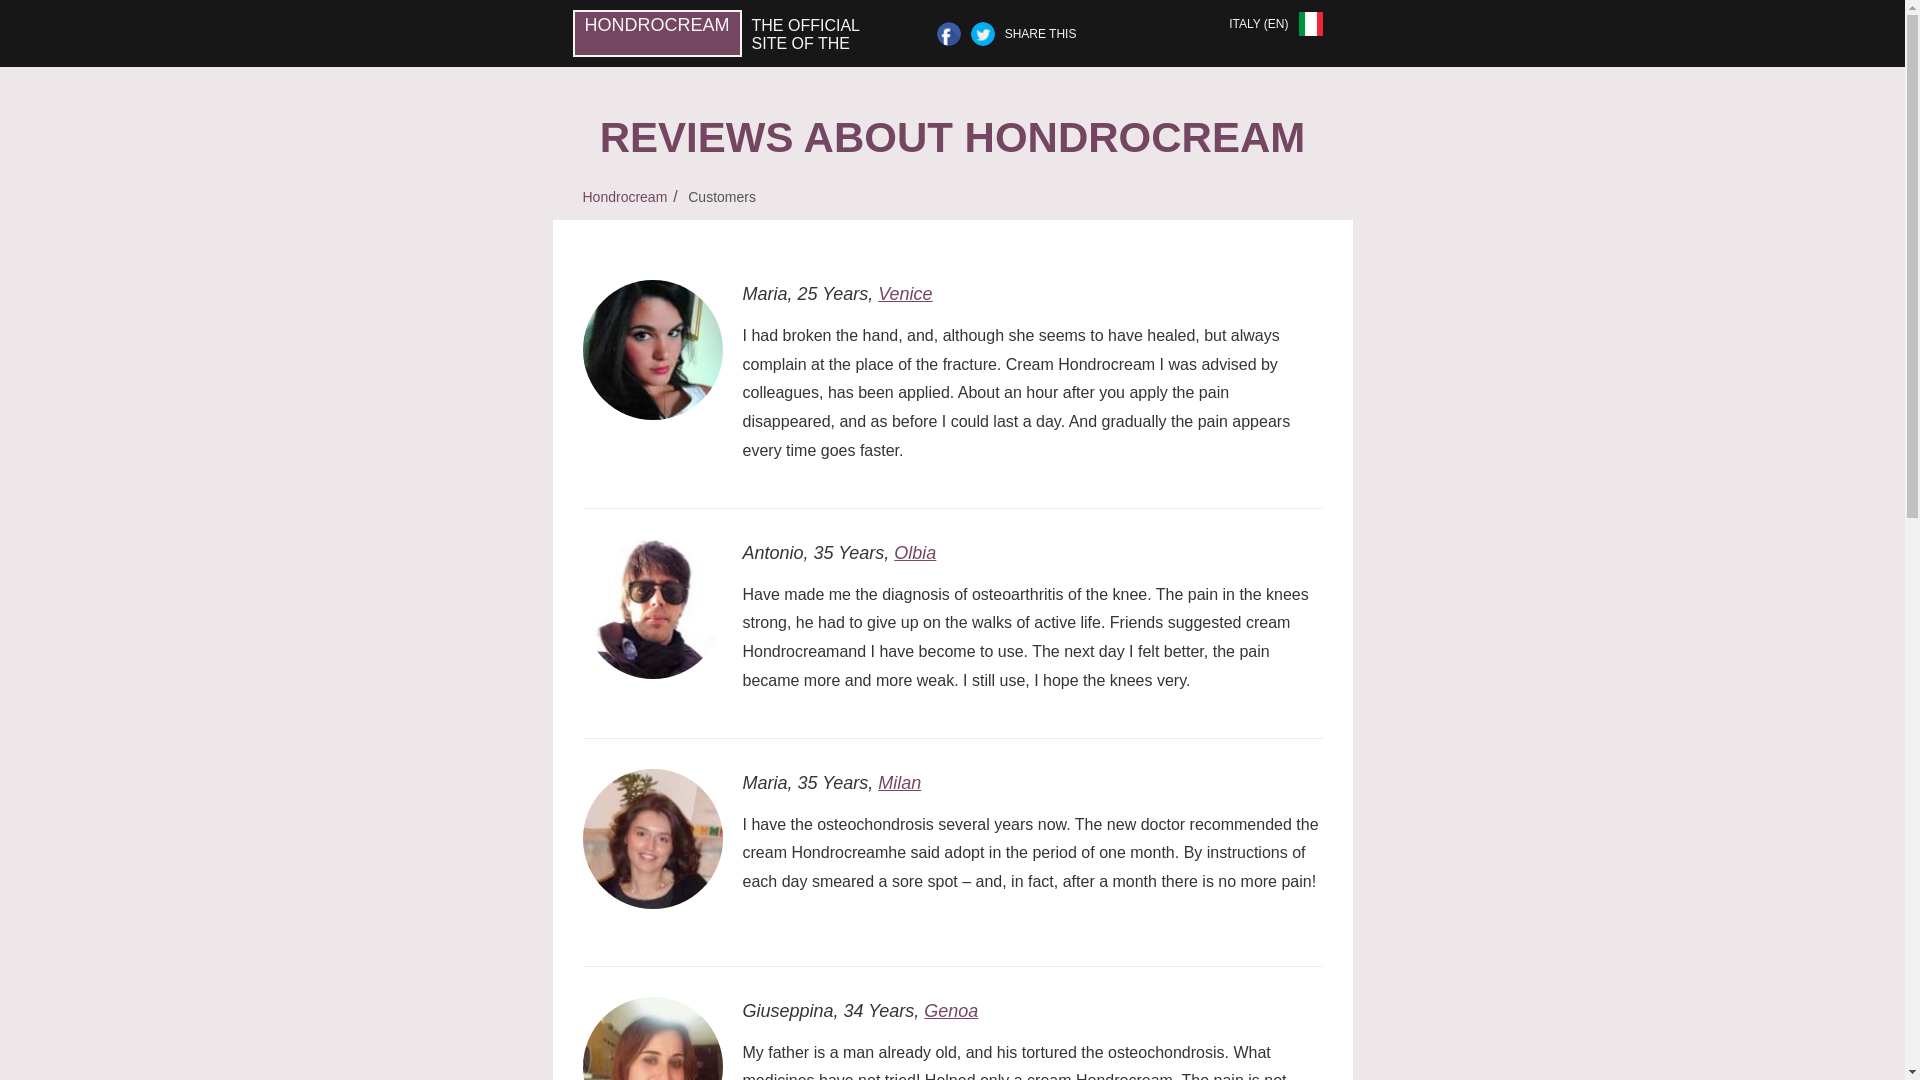  What do you see at coordinates (948, 34) in the screenshot?
I see `Facebook` at bounding box center [948, 34].